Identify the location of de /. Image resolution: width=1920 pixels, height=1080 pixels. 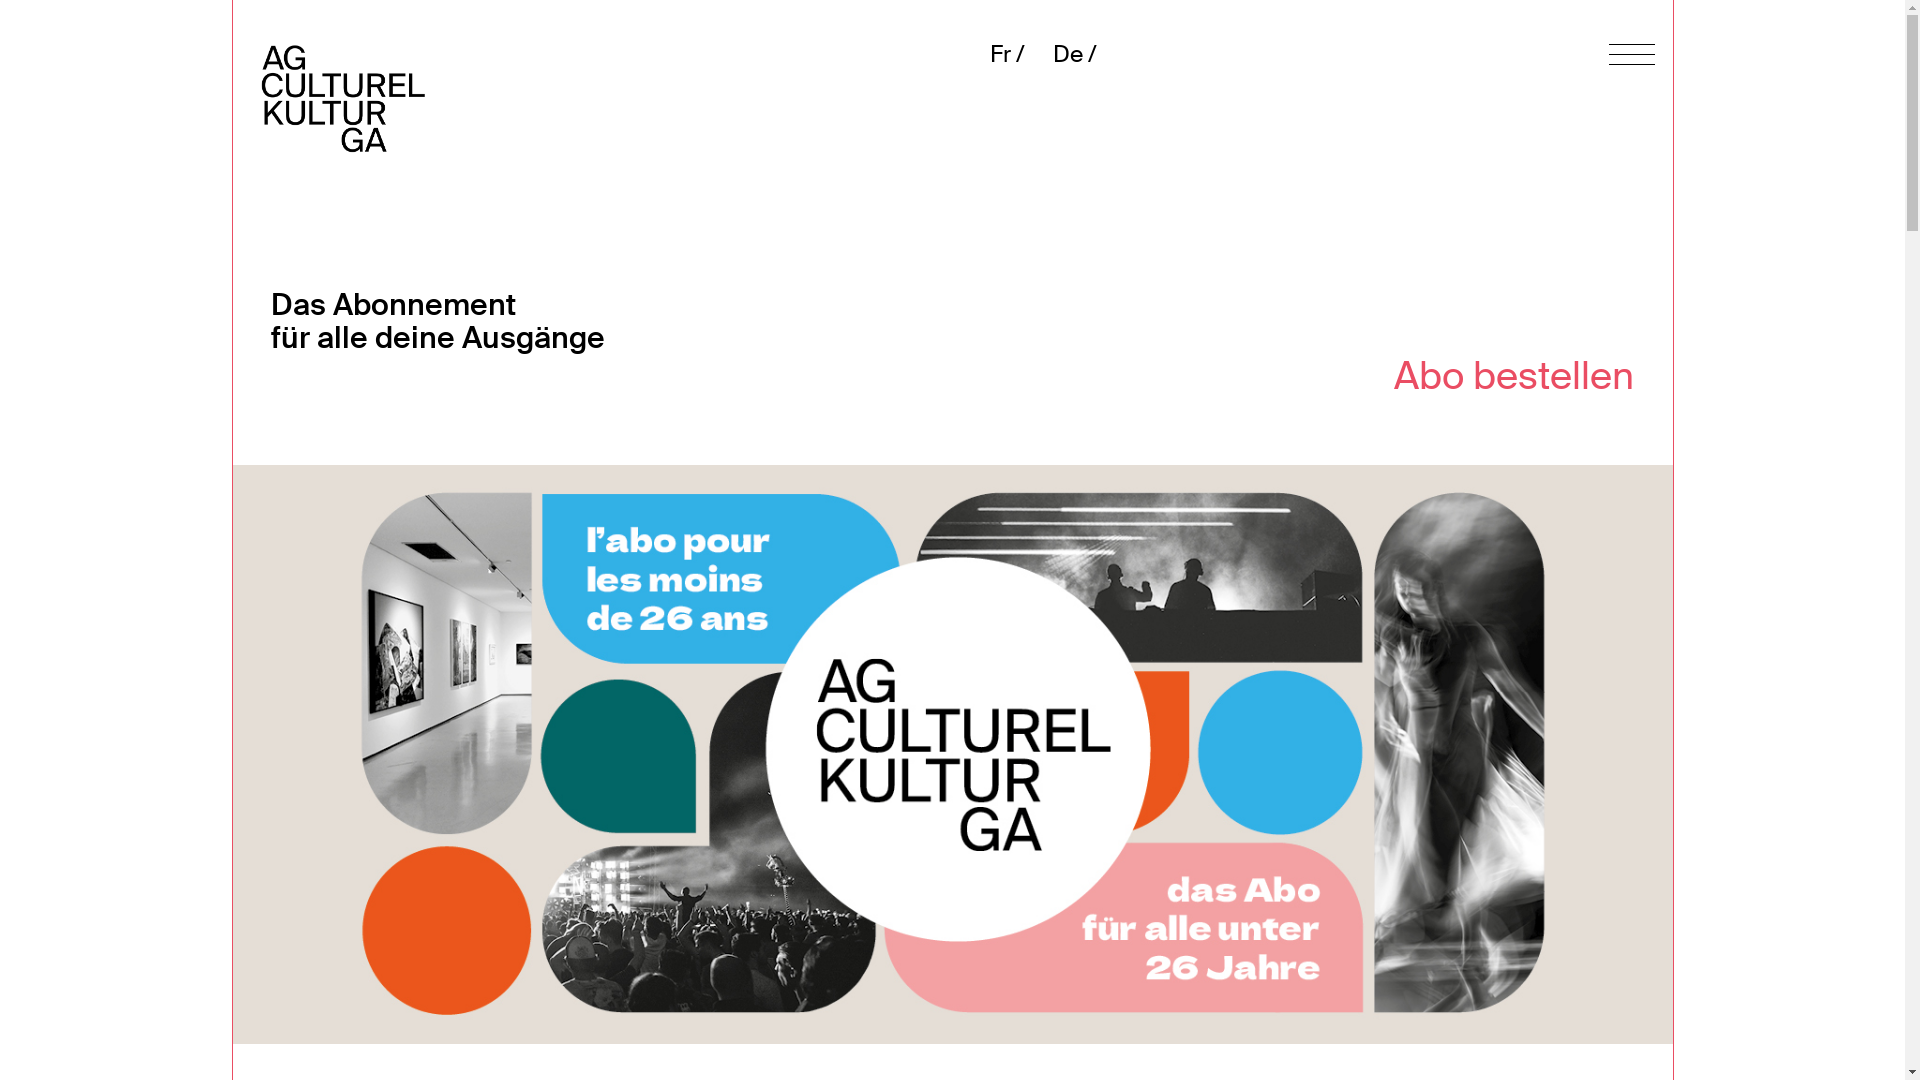
(1060, 96).